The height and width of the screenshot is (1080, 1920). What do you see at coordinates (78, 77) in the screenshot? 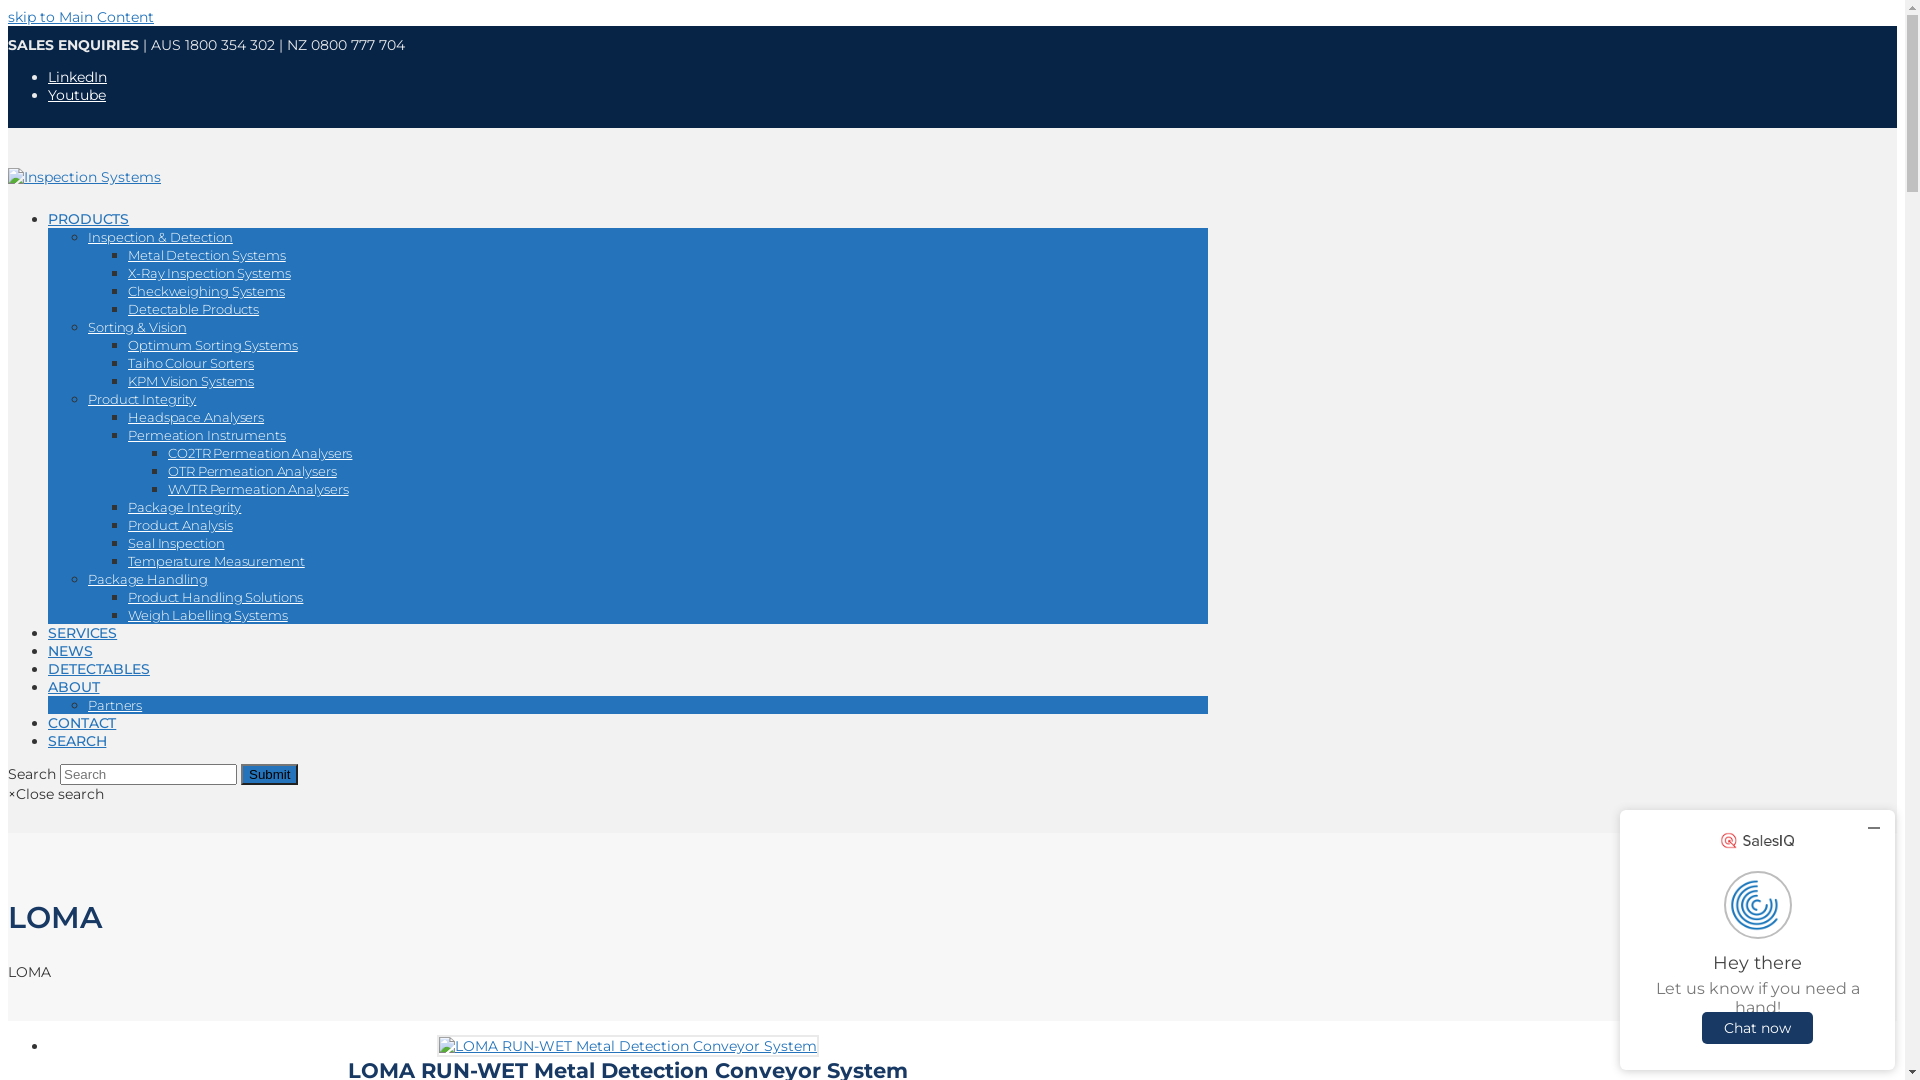
I see `LinkedIn` at bounding box center [78, 77].